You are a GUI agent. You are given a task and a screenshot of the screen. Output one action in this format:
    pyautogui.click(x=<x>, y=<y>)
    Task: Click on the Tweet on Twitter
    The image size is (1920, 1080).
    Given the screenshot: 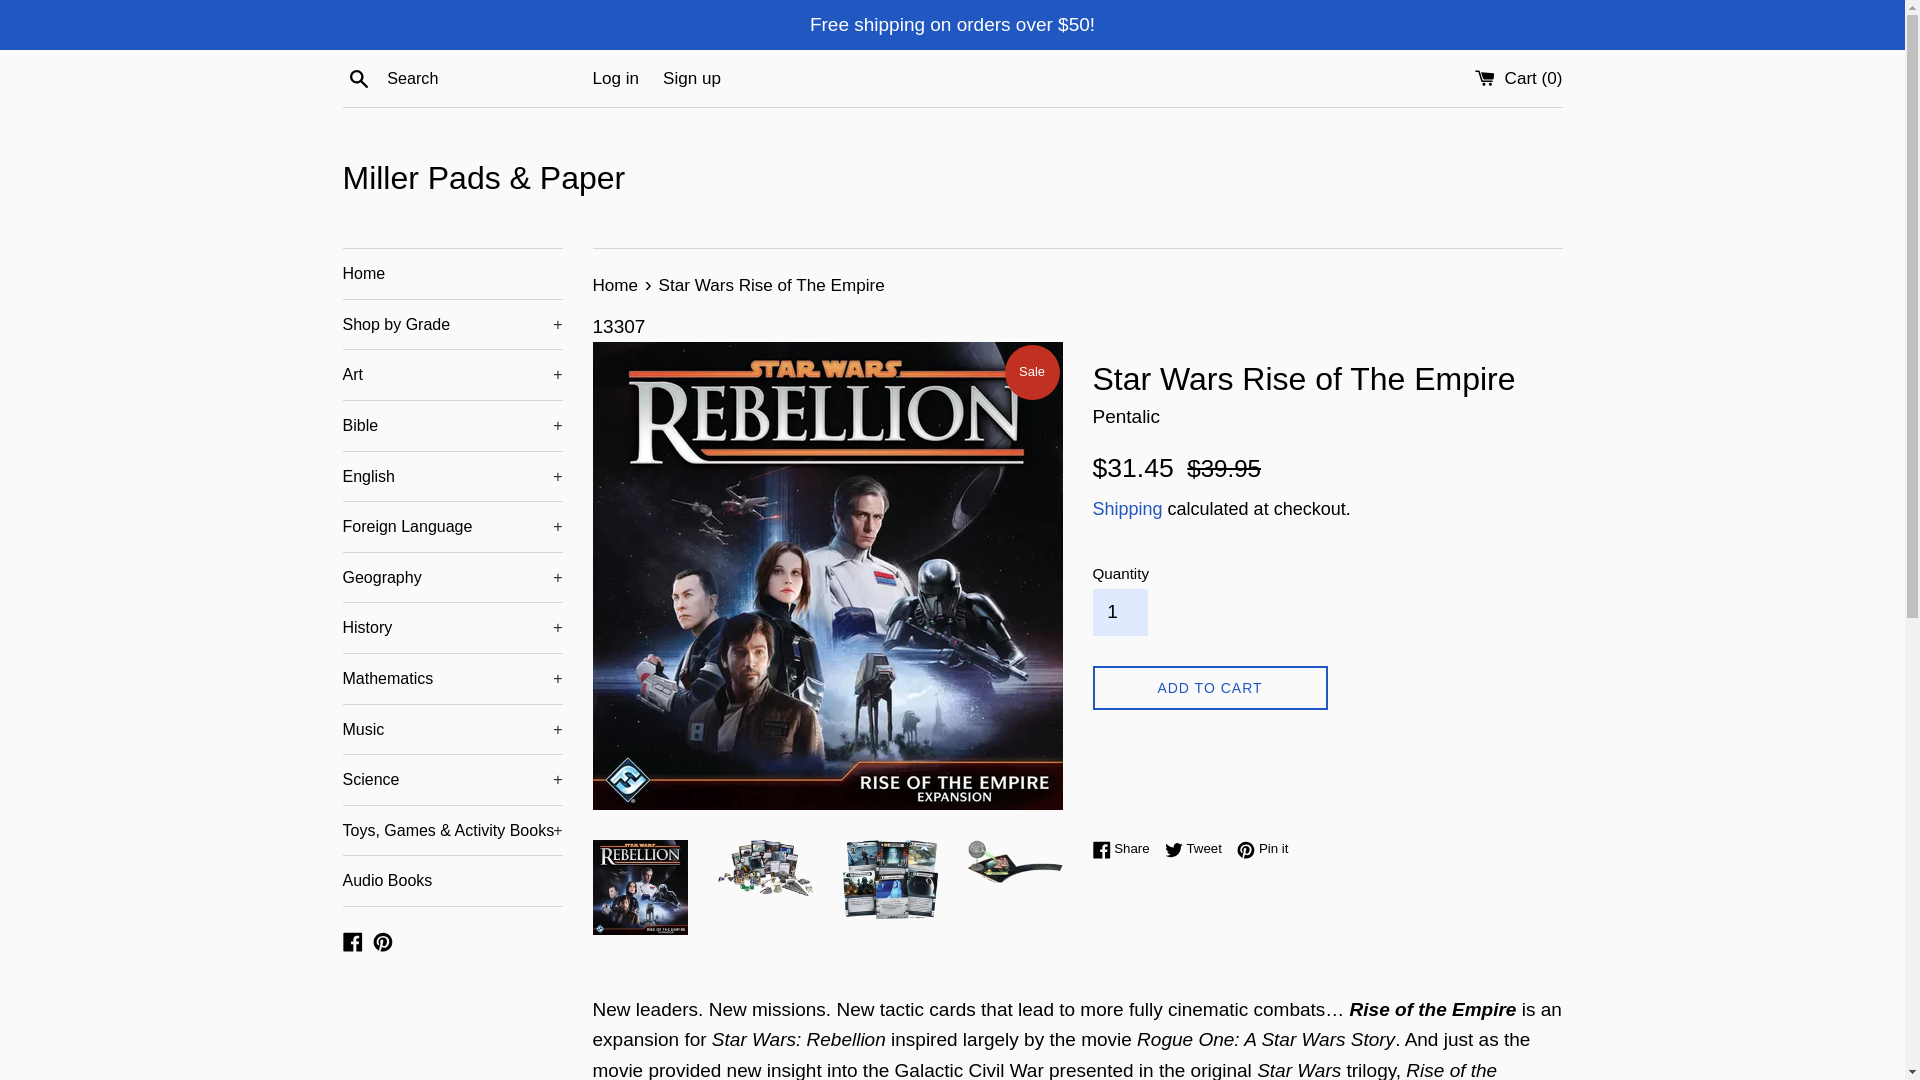 What is the action you would take?
    pyautogui.click(x=1198, y=848)
    